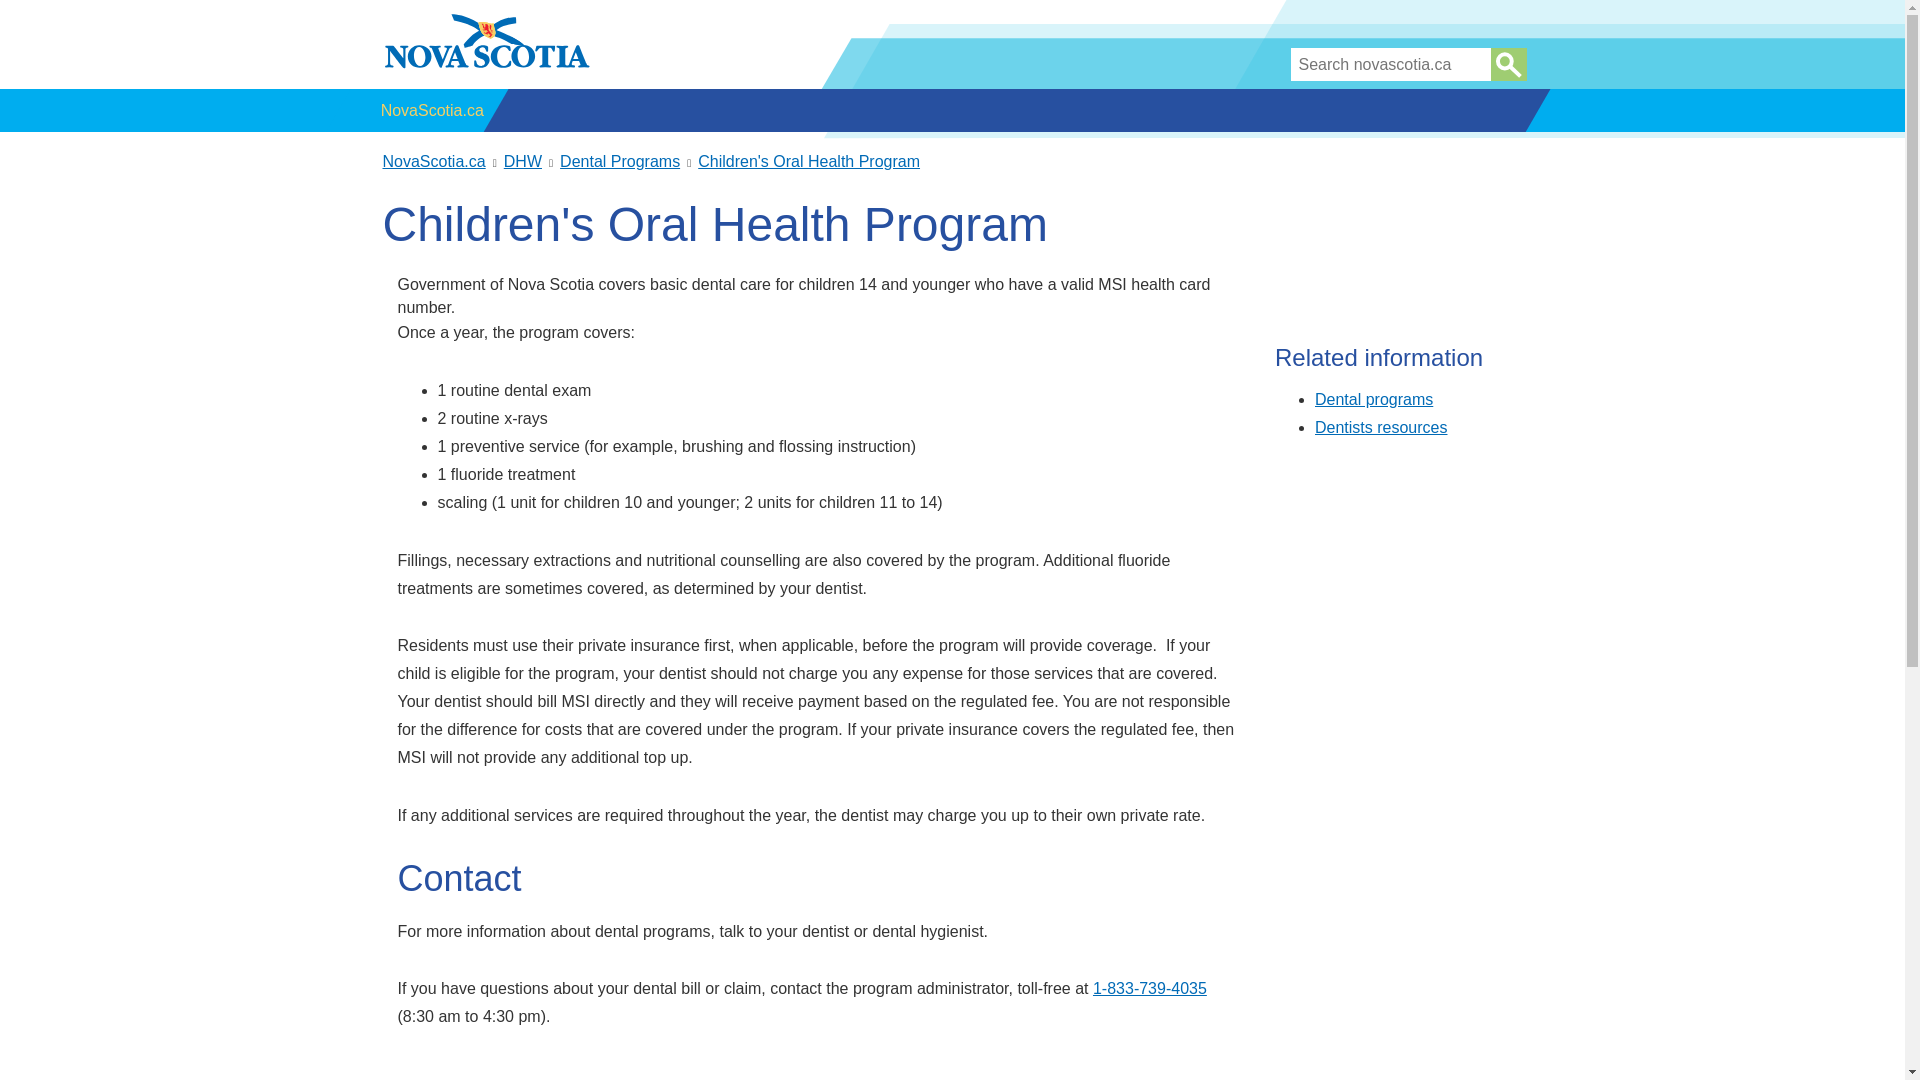 Image resolution: width=1920 pixels, height=1080 pixels. Describe the element at coordinates (1374, 399) in the screenshot. I see `Dental programs` at that location.